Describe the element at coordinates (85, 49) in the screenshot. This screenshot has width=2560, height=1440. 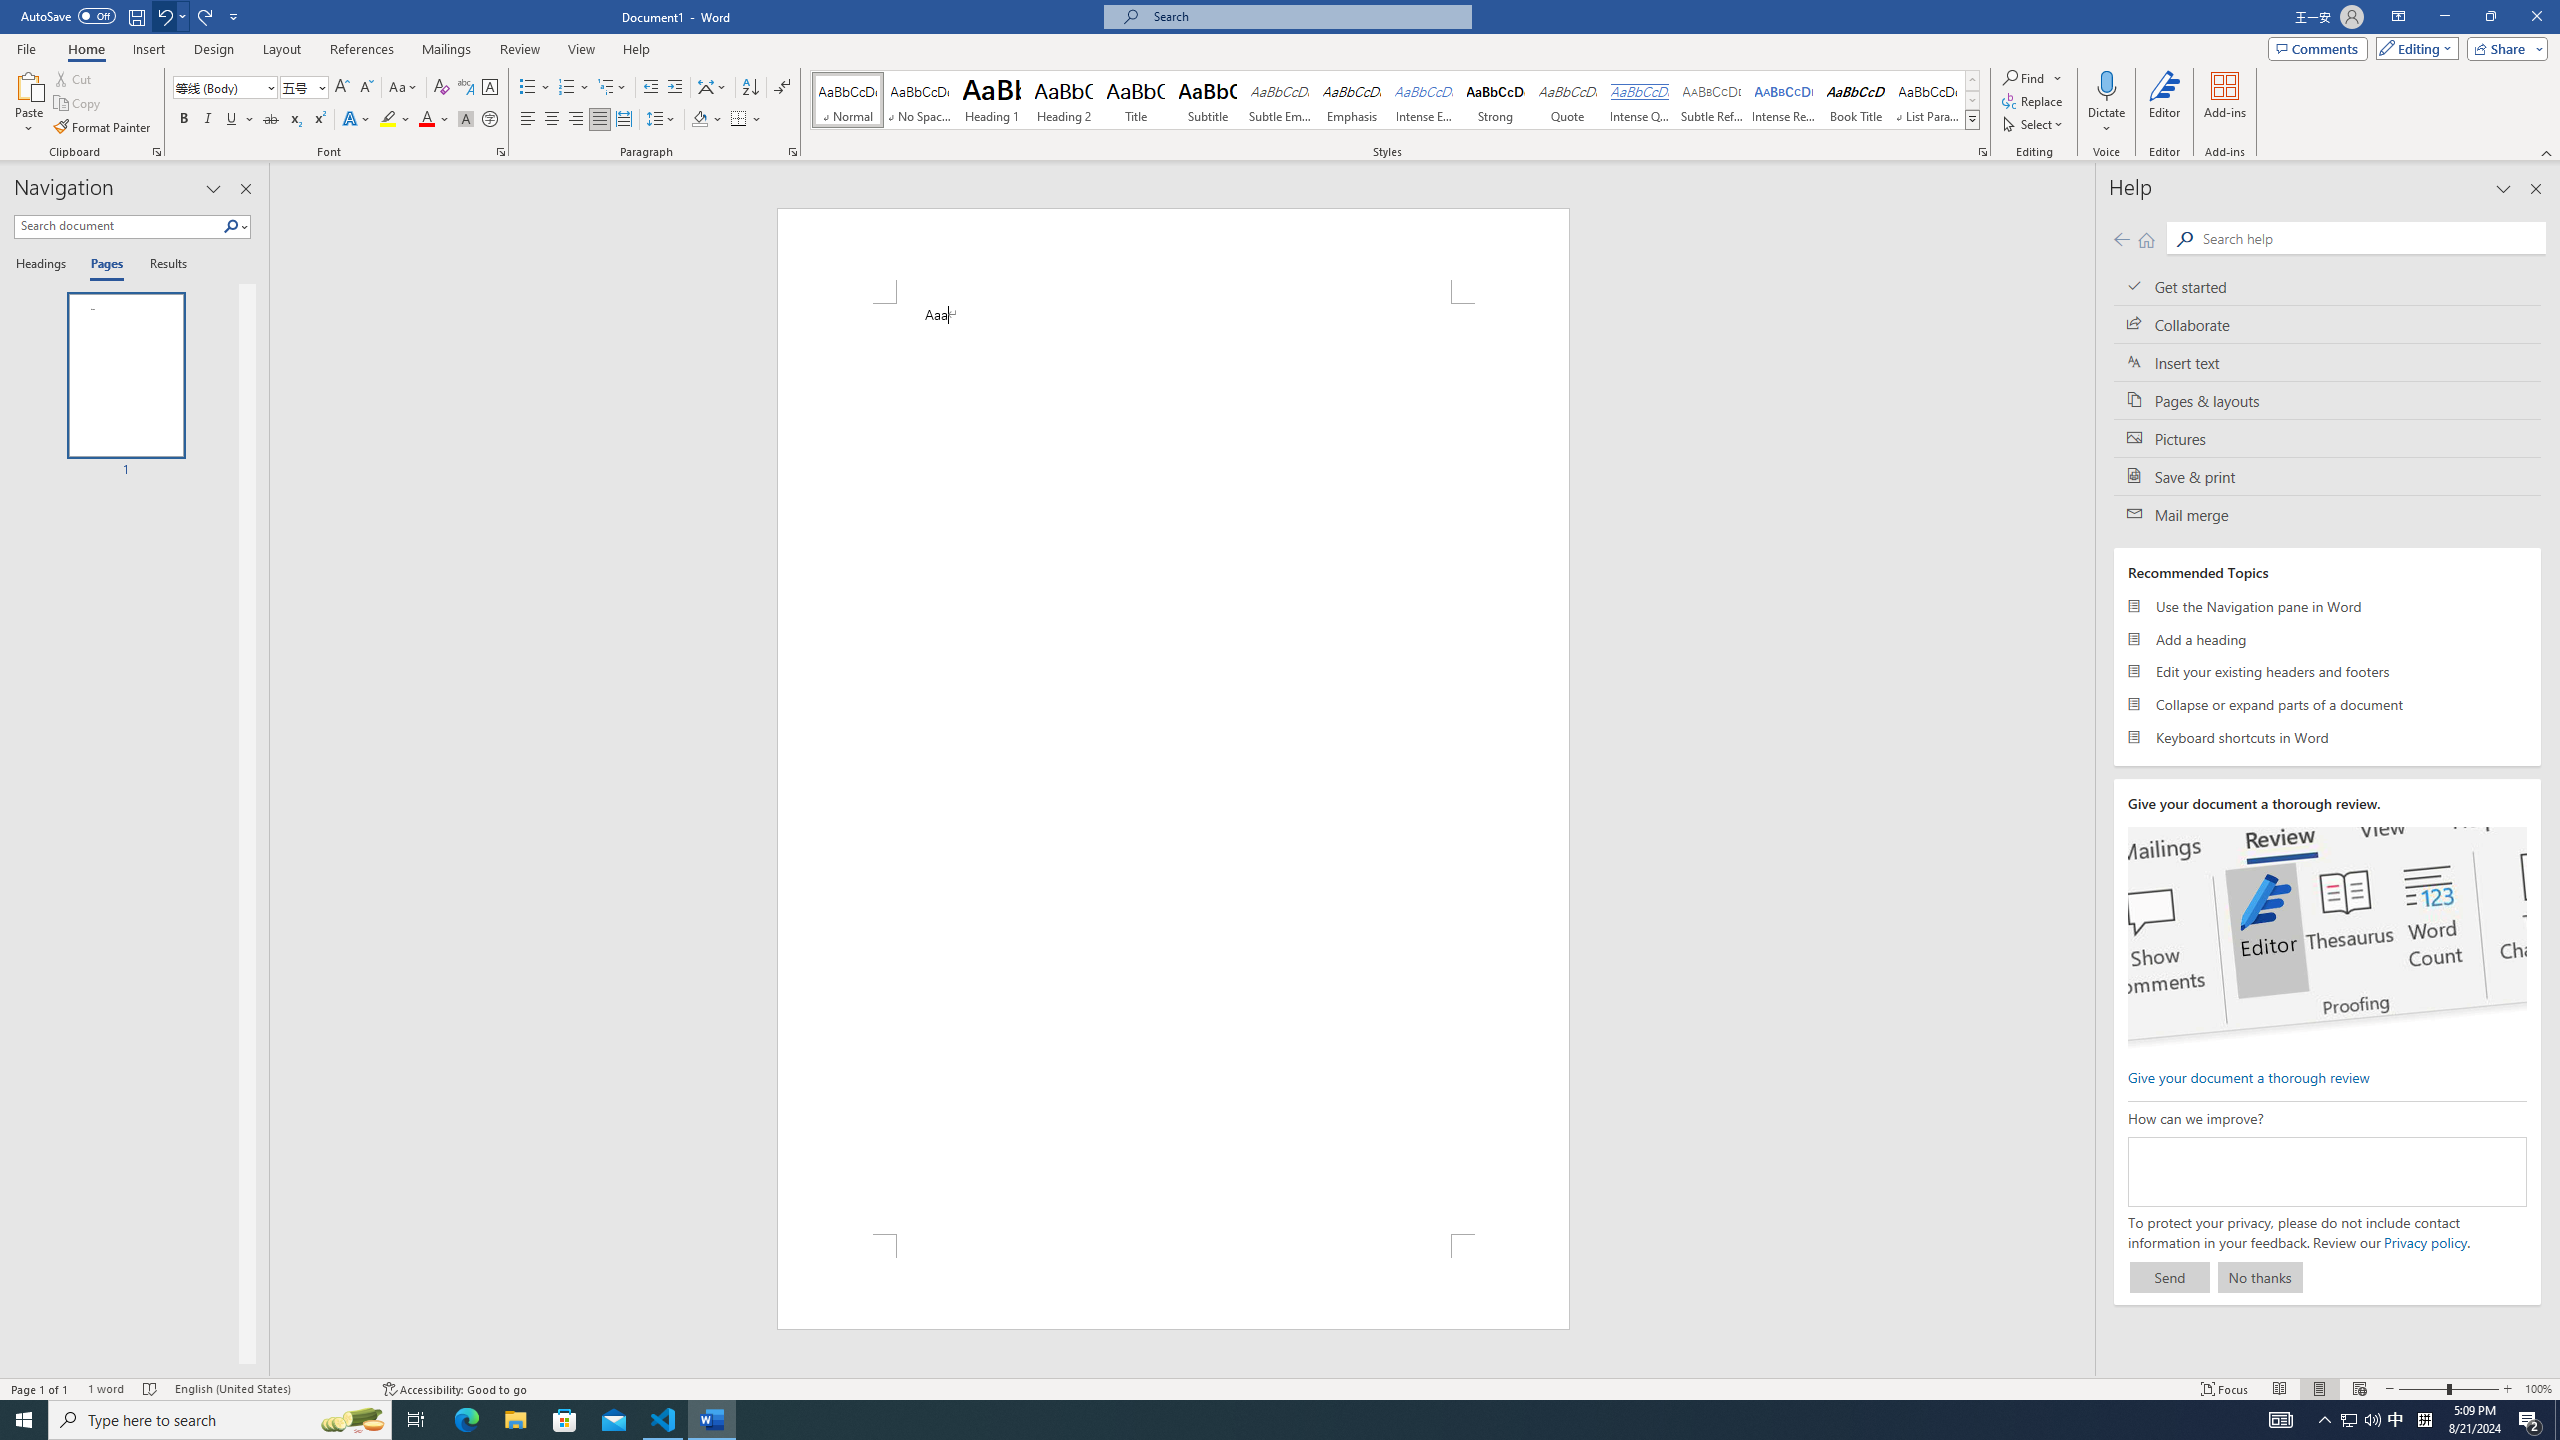
I see `Home` at that location.